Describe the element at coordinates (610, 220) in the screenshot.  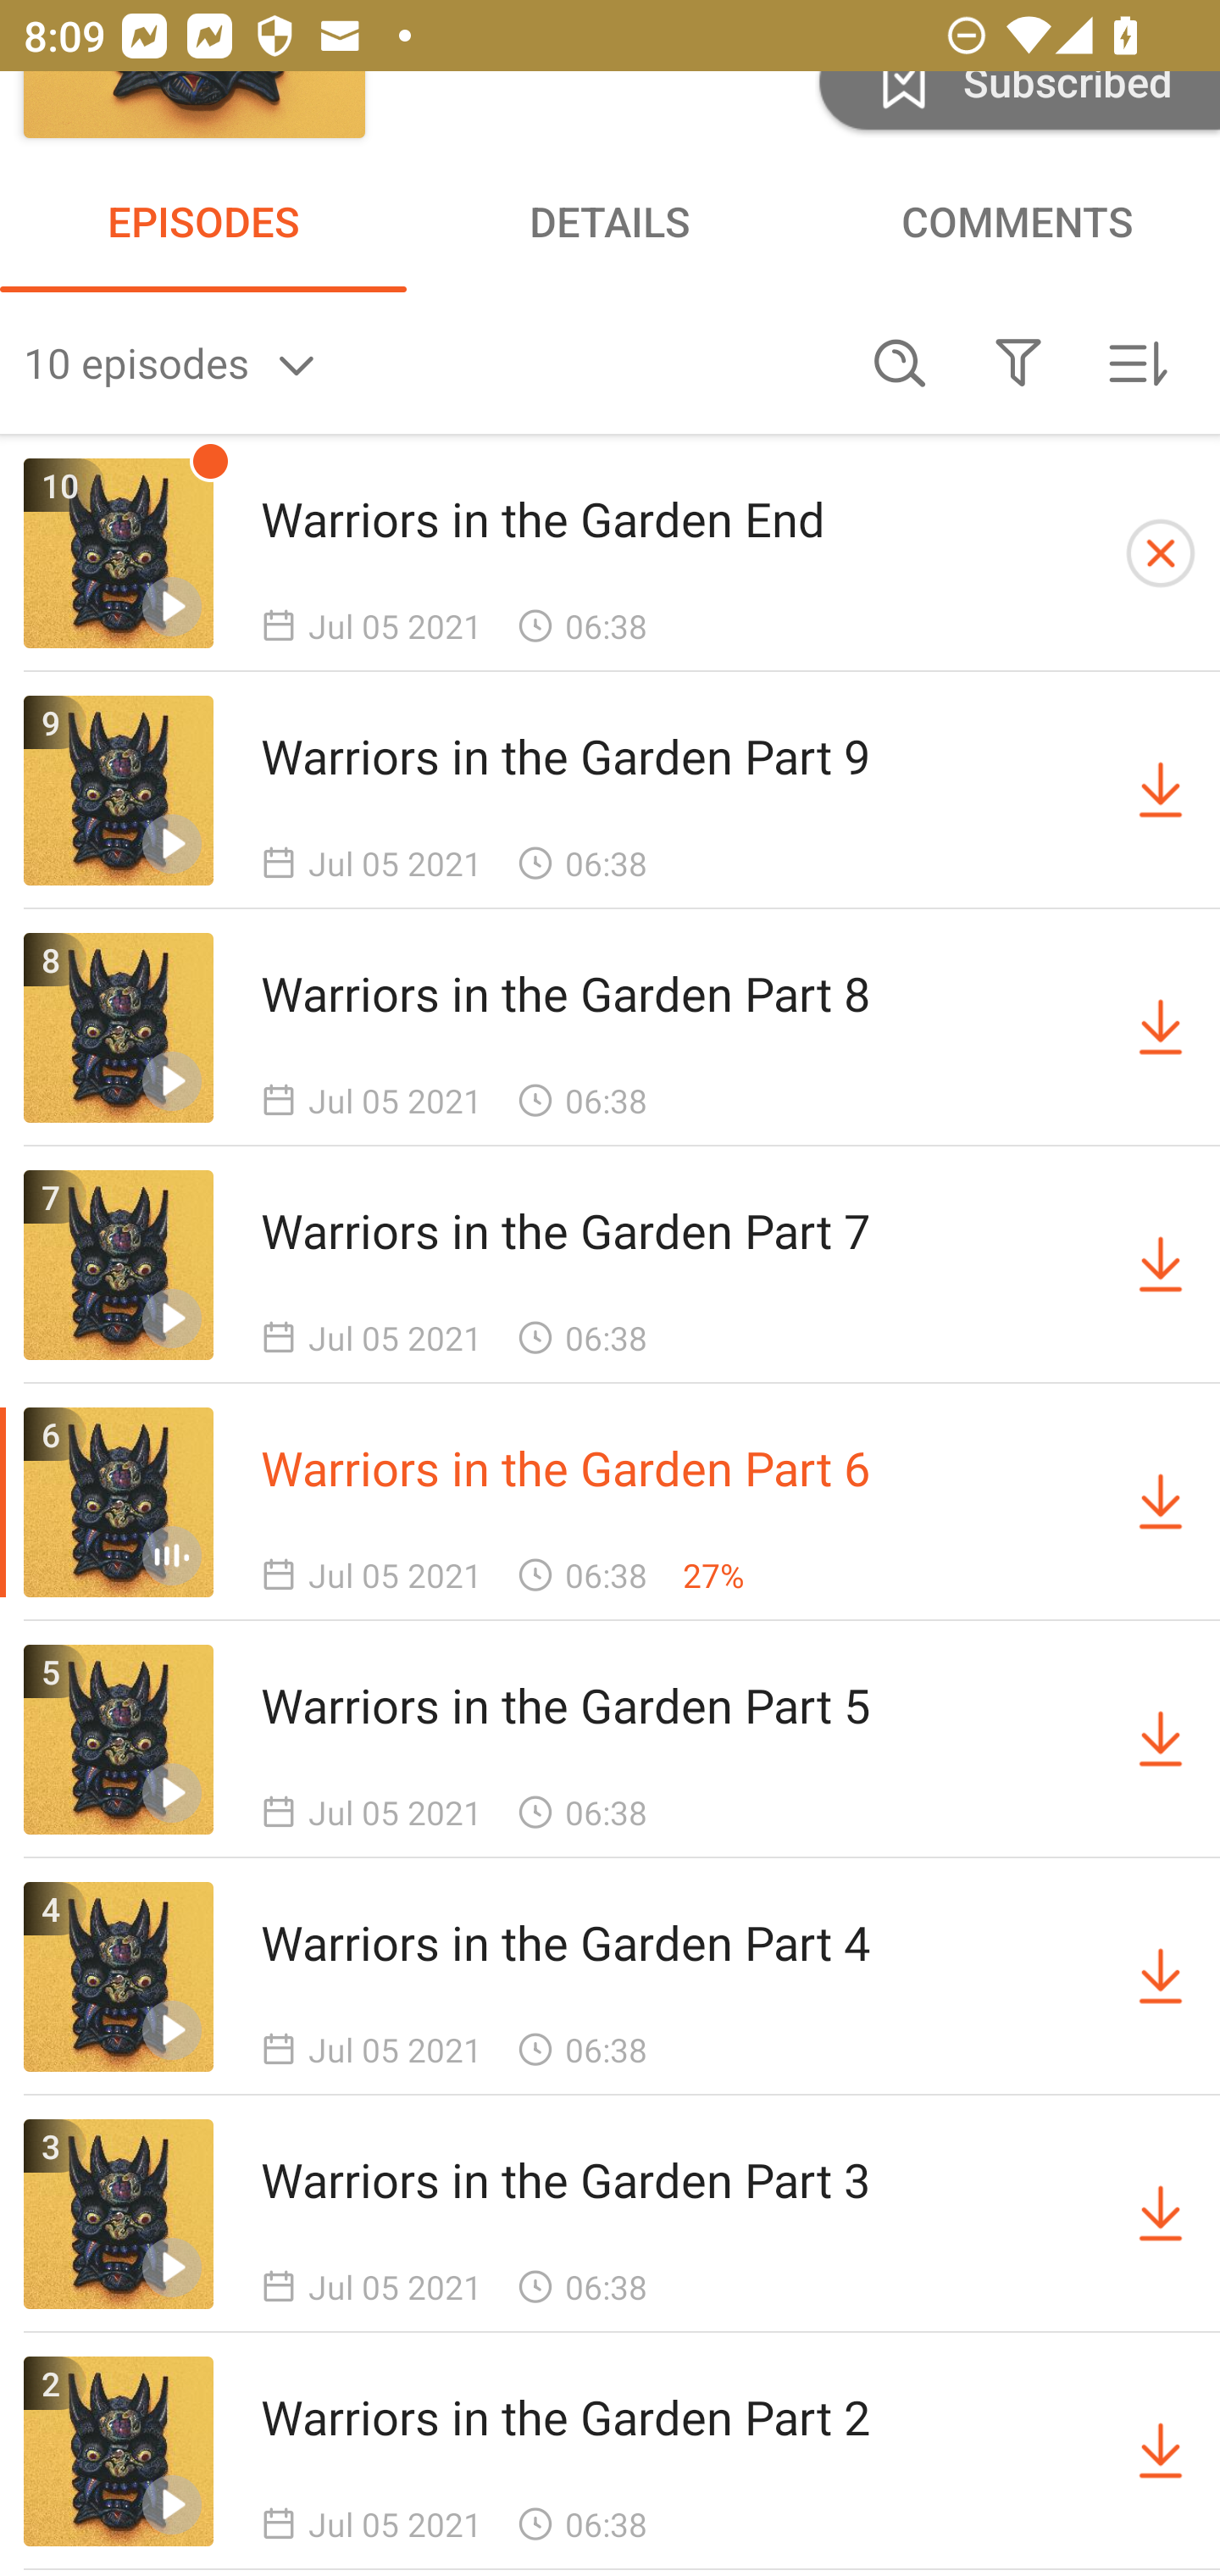
I see `DETAILS` at that location.